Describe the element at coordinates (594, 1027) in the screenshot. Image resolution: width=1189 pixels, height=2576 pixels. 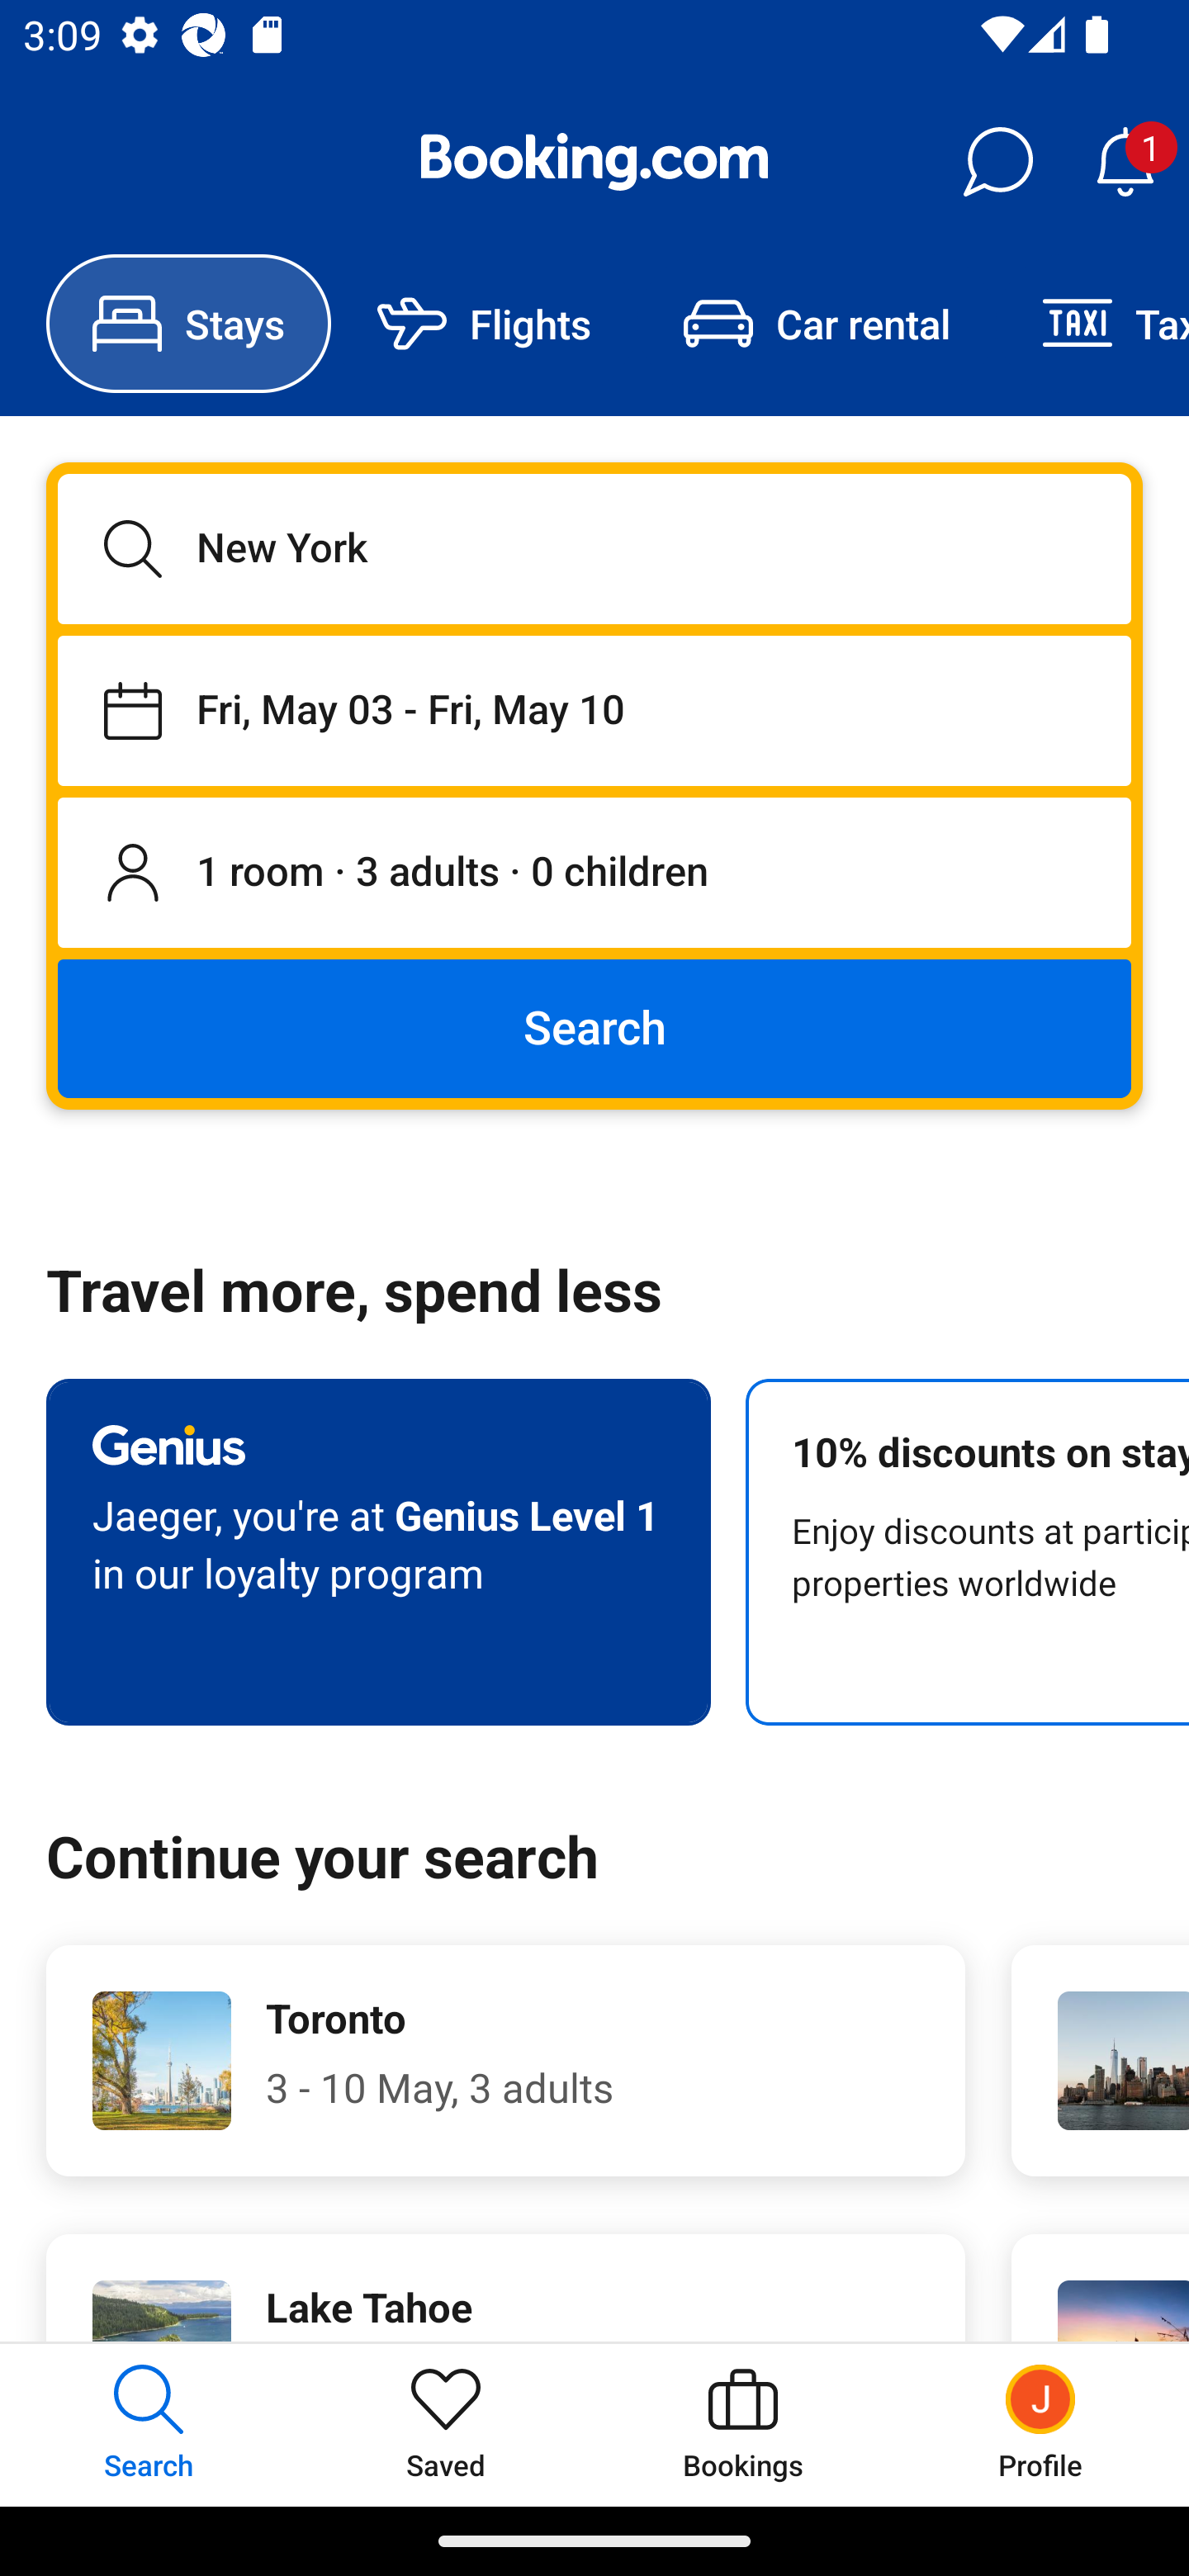
I see `Search` at that location.